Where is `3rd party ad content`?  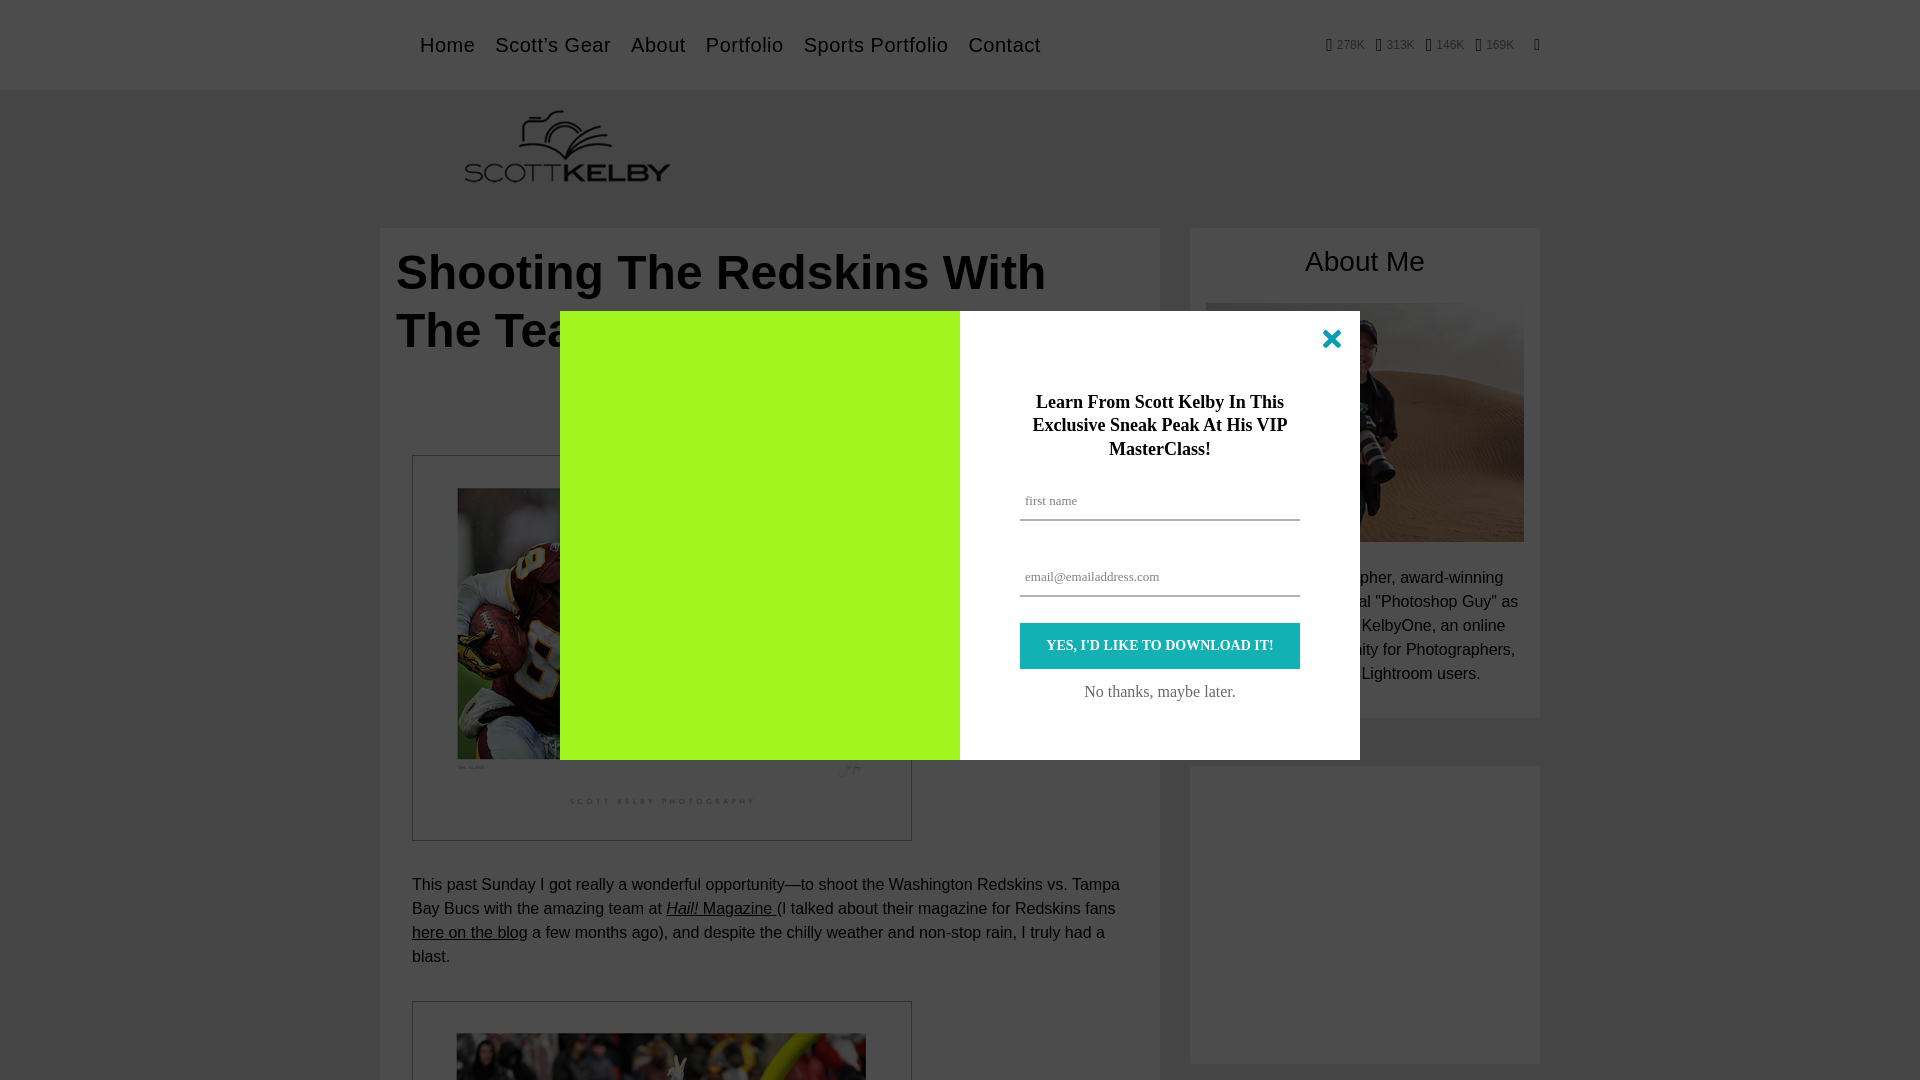
3rd party ad content is located at coordinates (1166, 150).